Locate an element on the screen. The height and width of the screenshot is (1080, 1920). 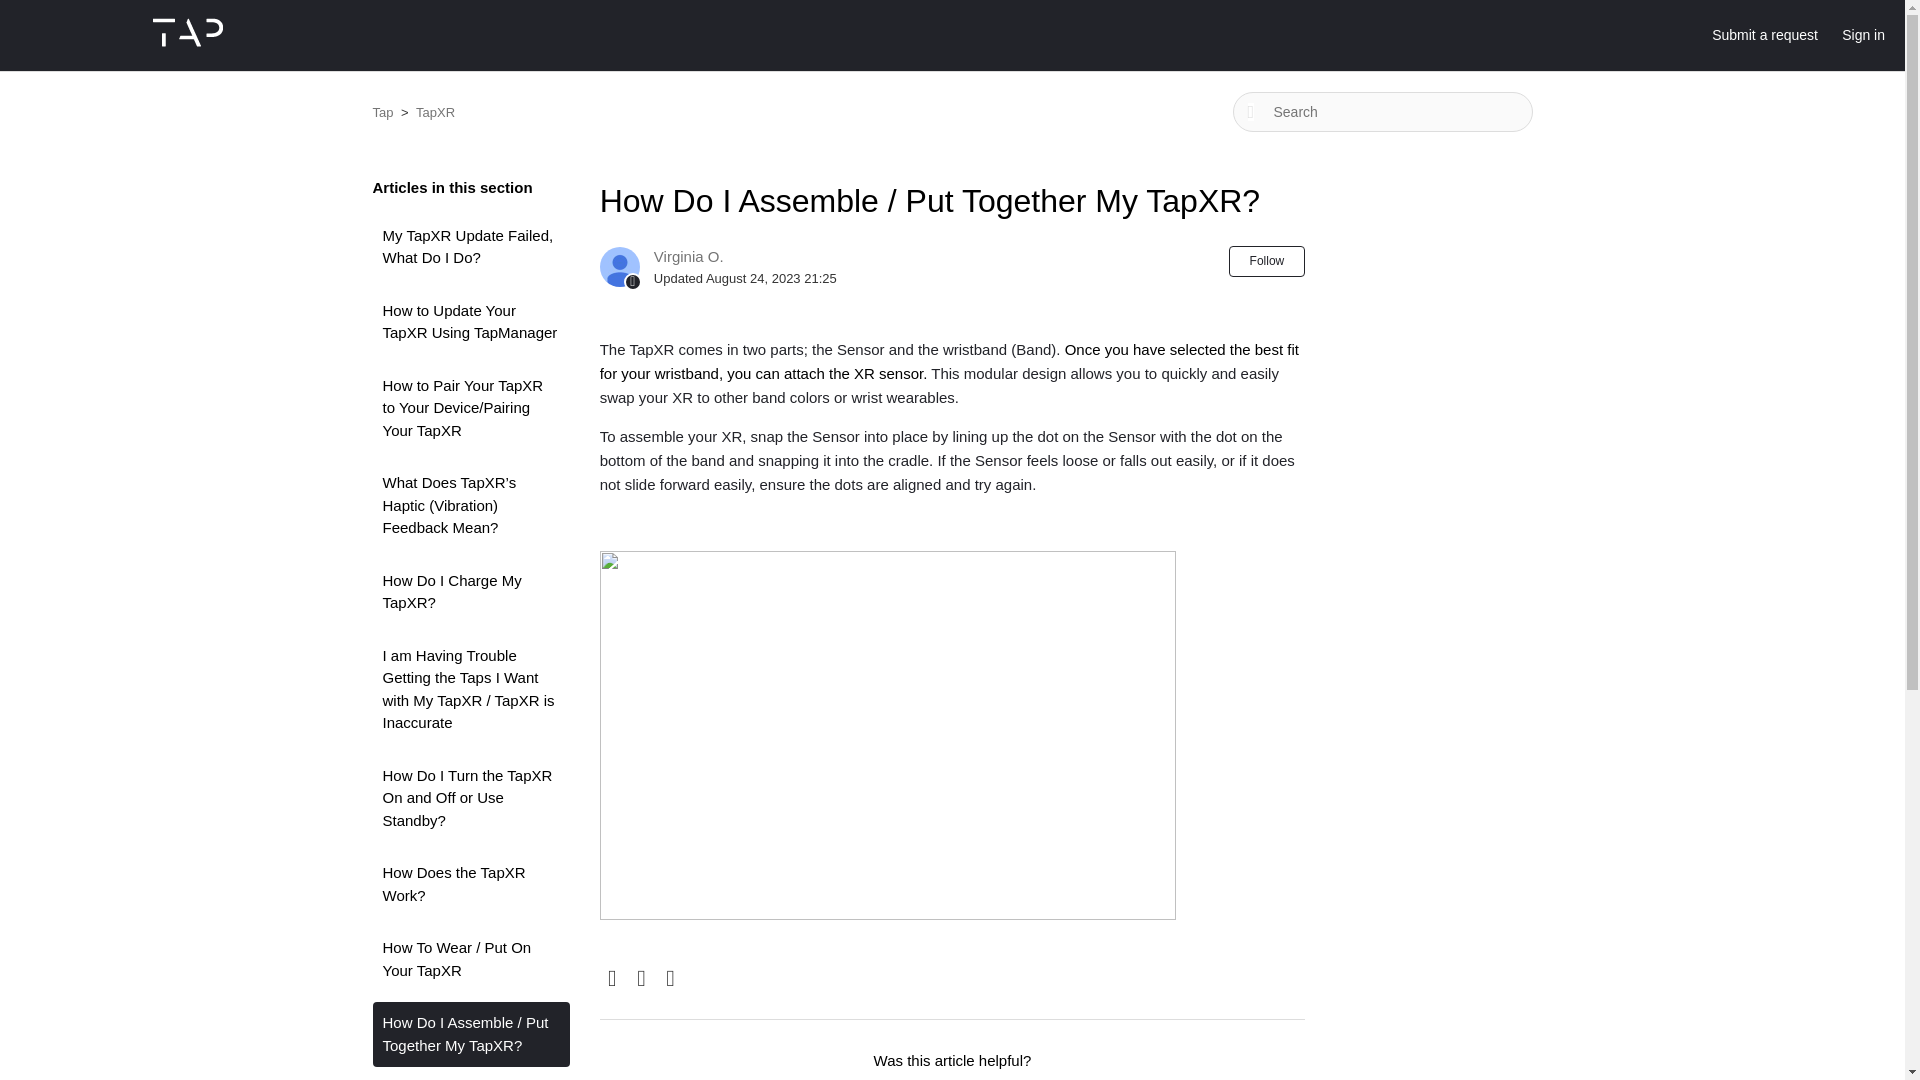
Opens a sign-in dialog is located at coordinates (1266, 261).